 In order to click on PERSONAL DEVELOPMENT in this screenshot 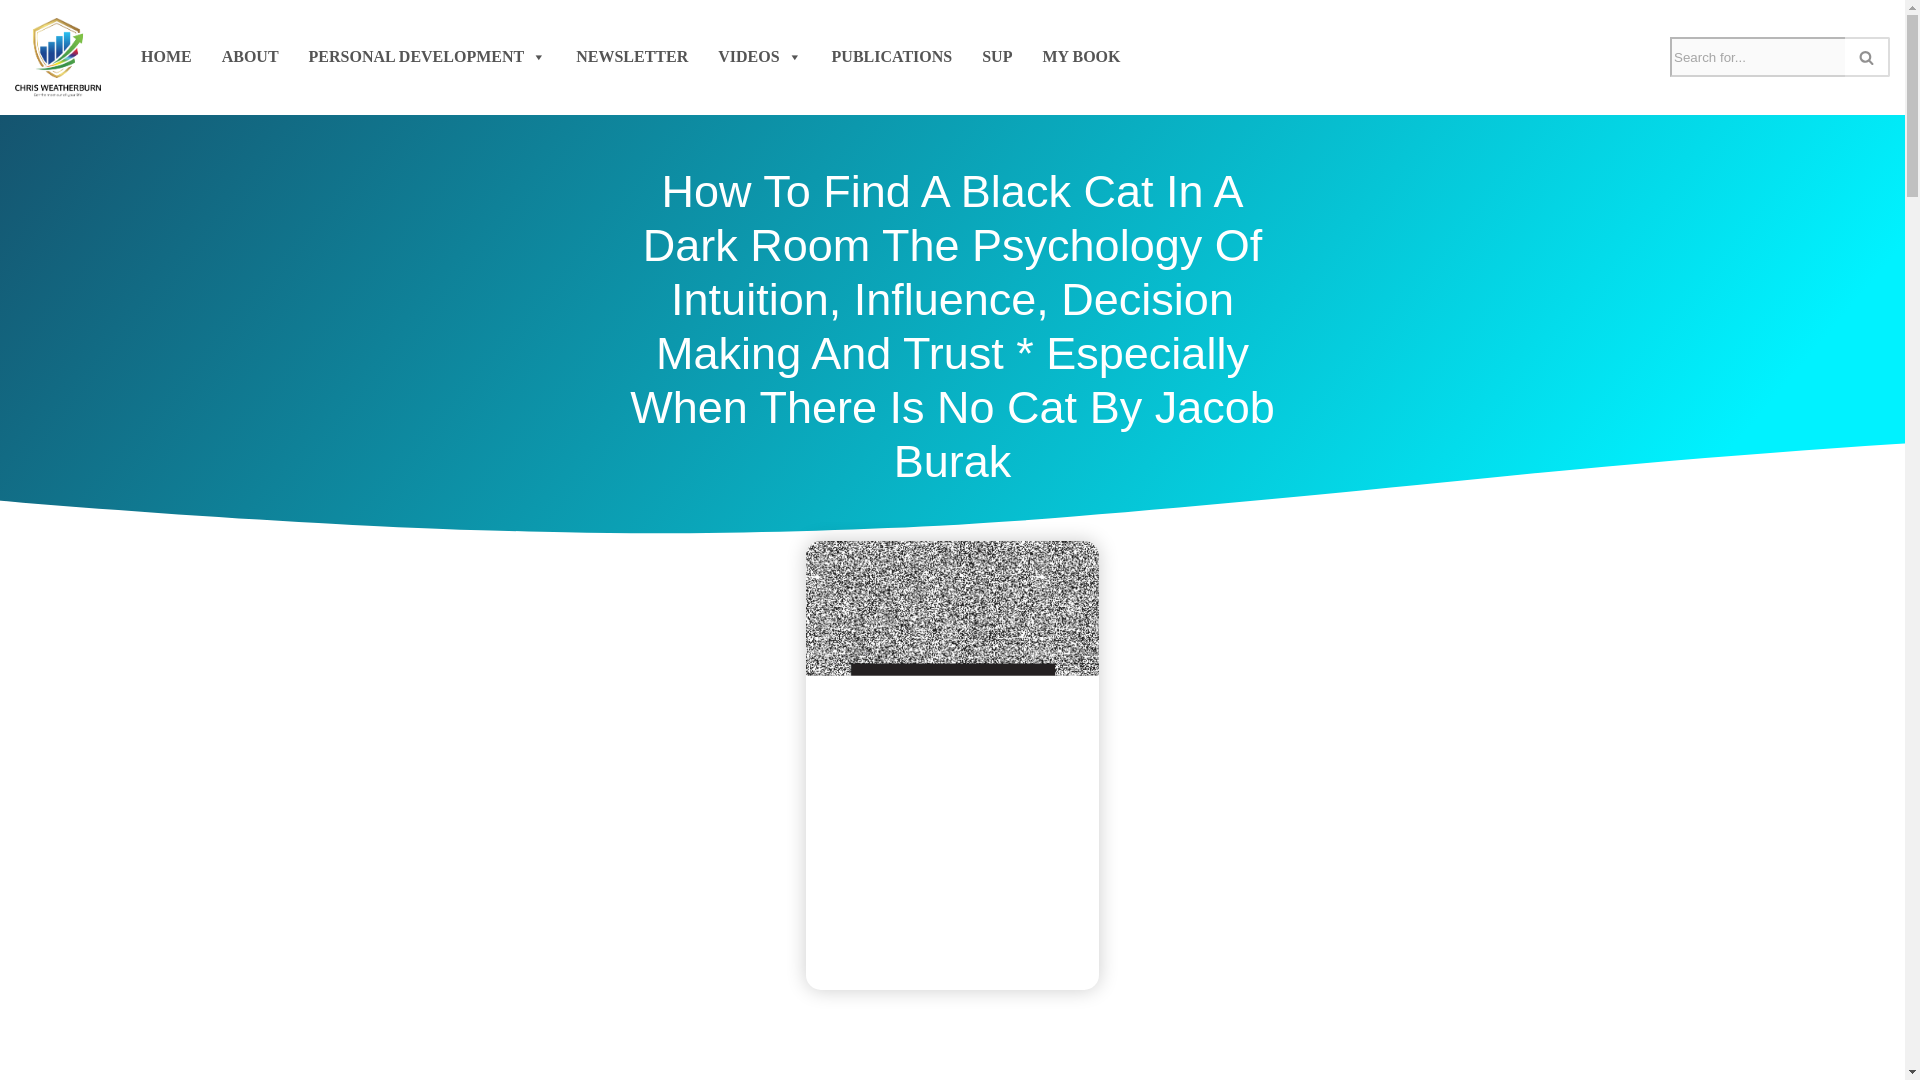, I will do `click(428, 56)`.